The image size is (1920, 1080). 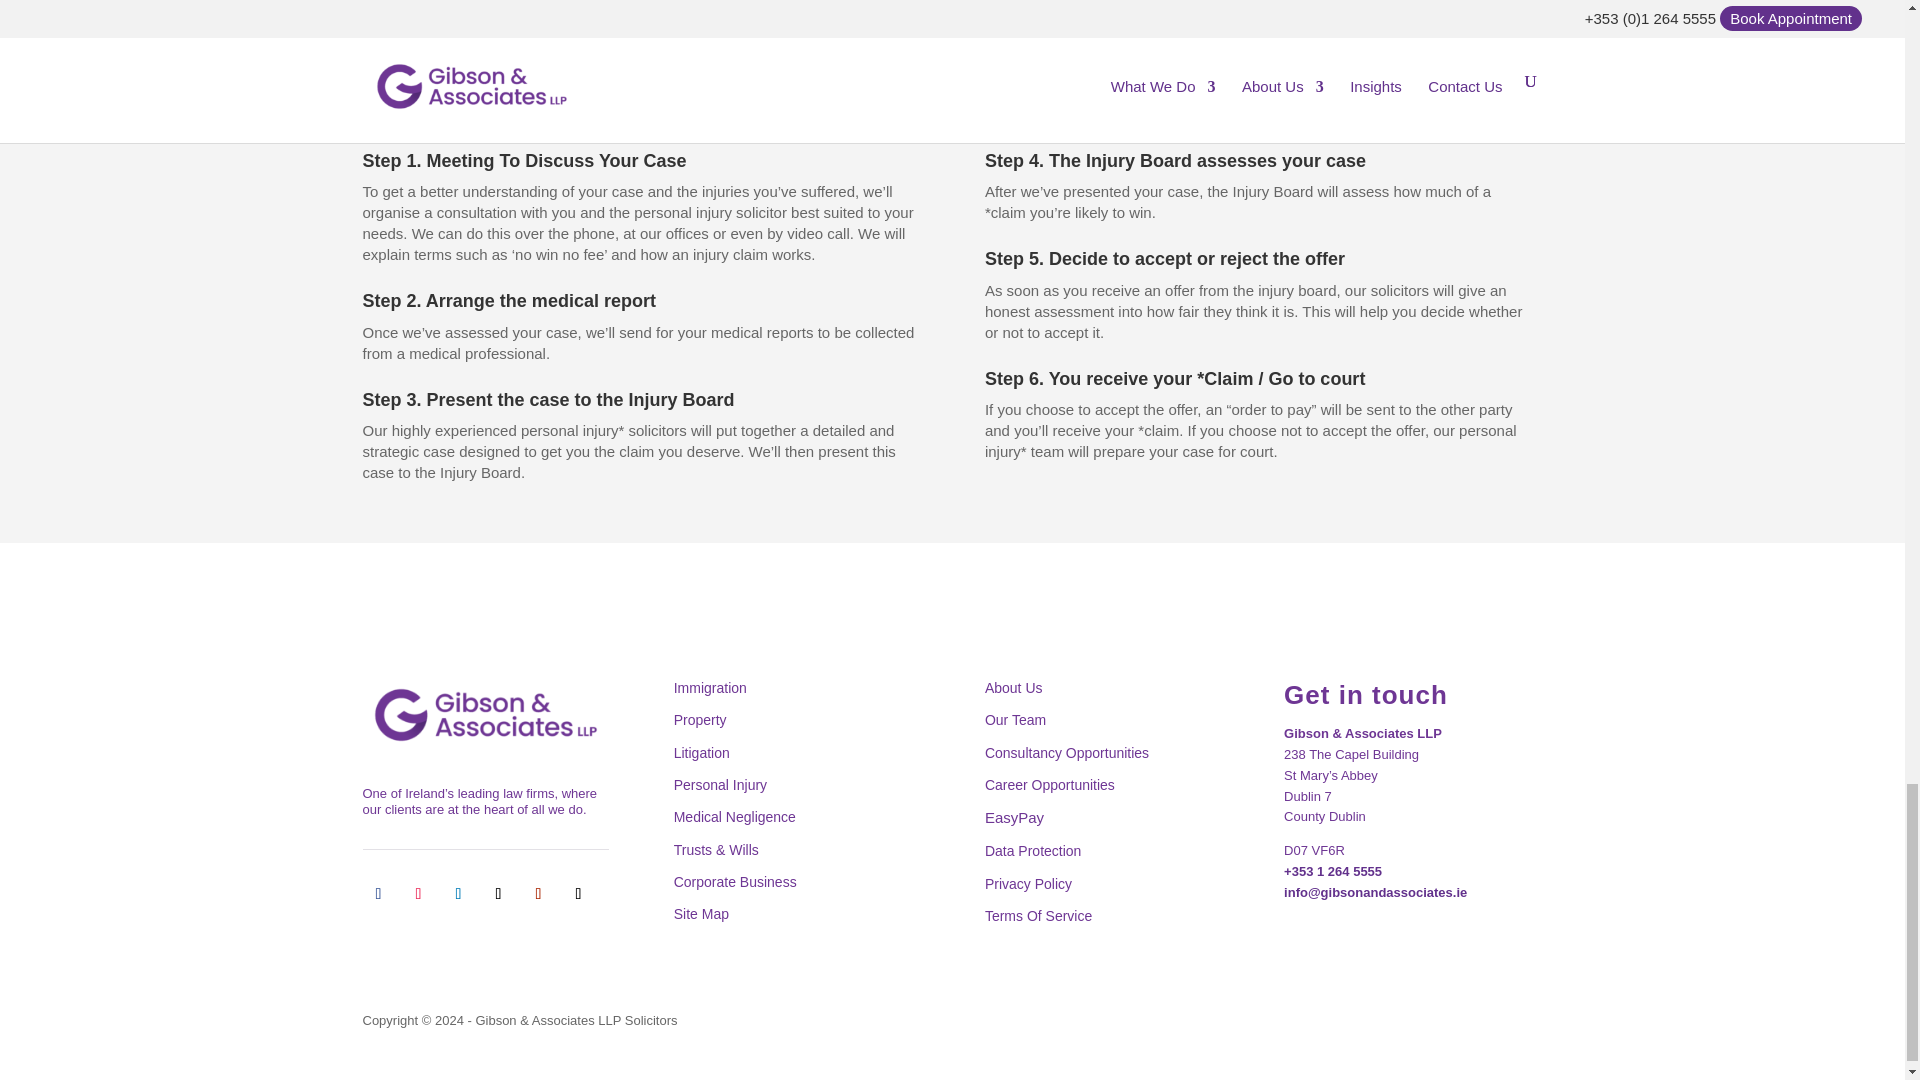 I want to click on Gibson-Associates-LLP-Ireland-300x93, so click(x=485, y=714).